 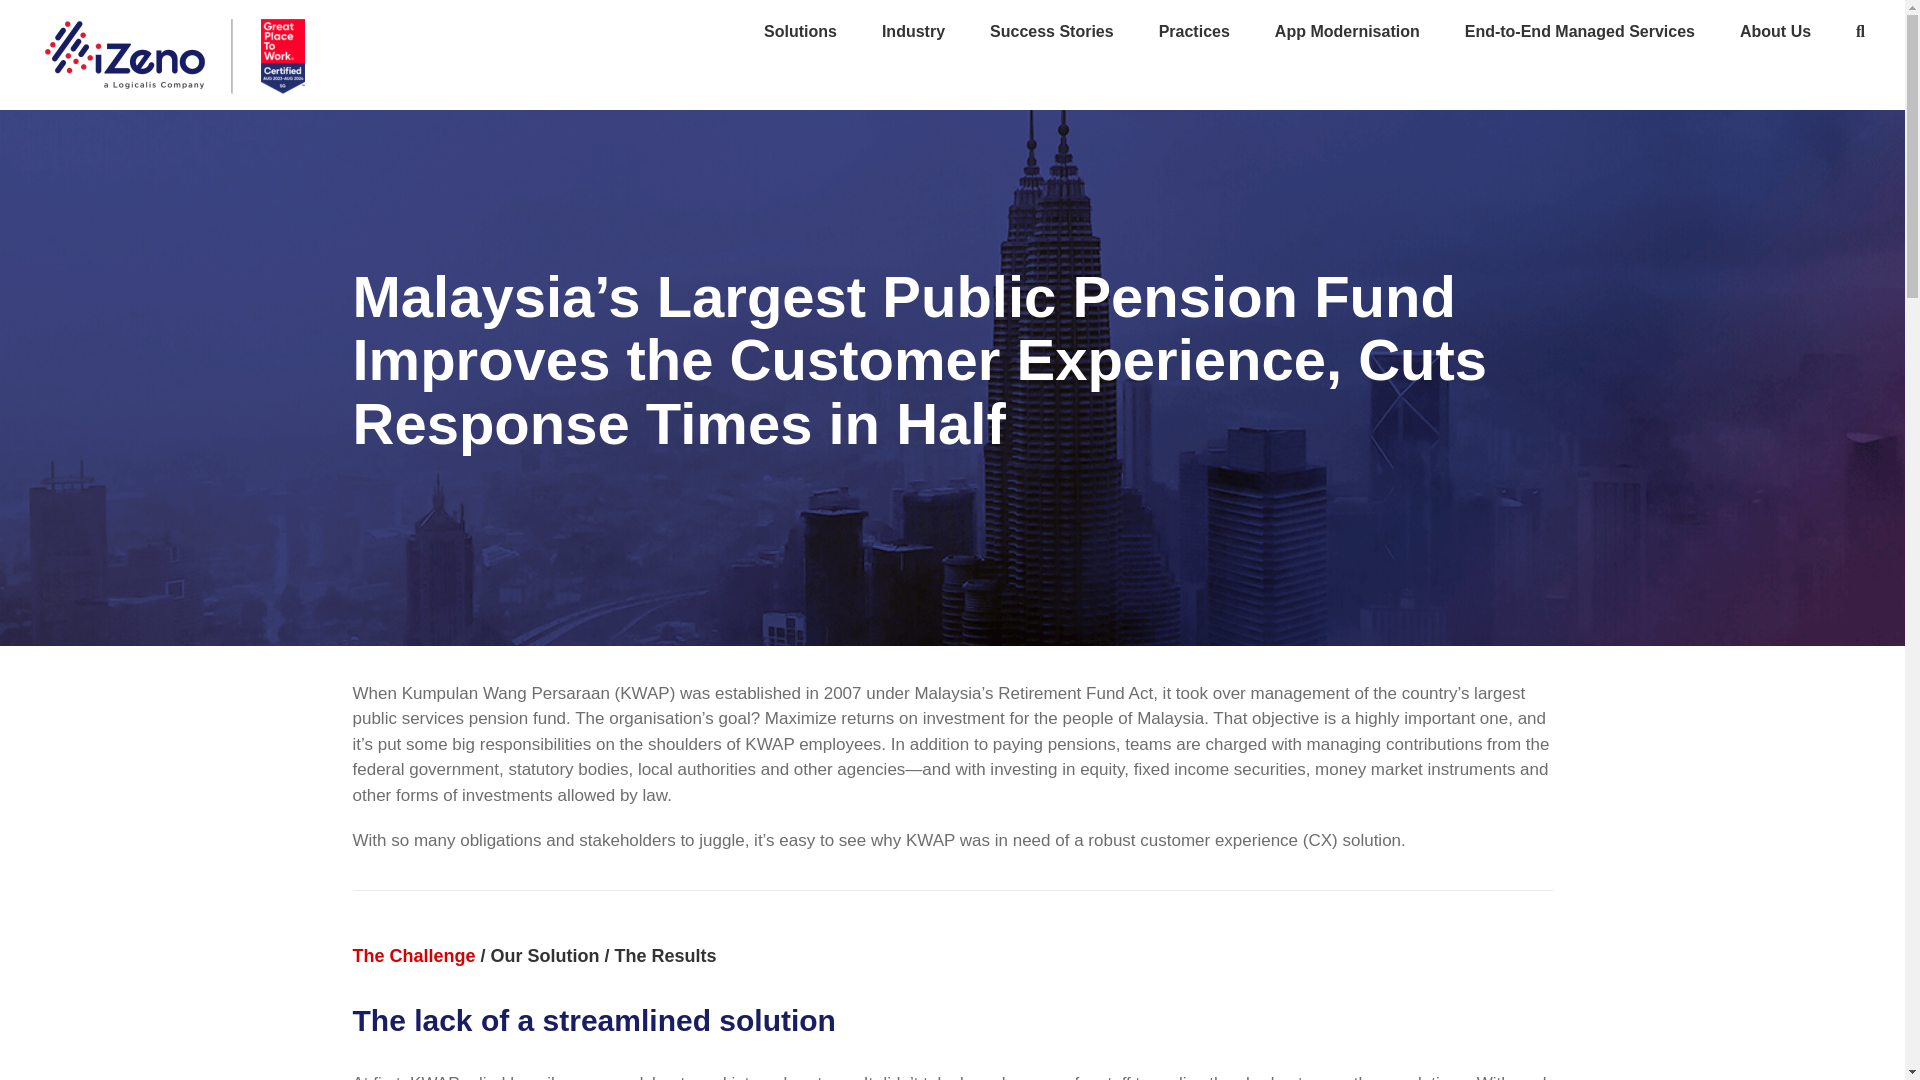 I want to click on Practices, so click(x=1194, y=30).